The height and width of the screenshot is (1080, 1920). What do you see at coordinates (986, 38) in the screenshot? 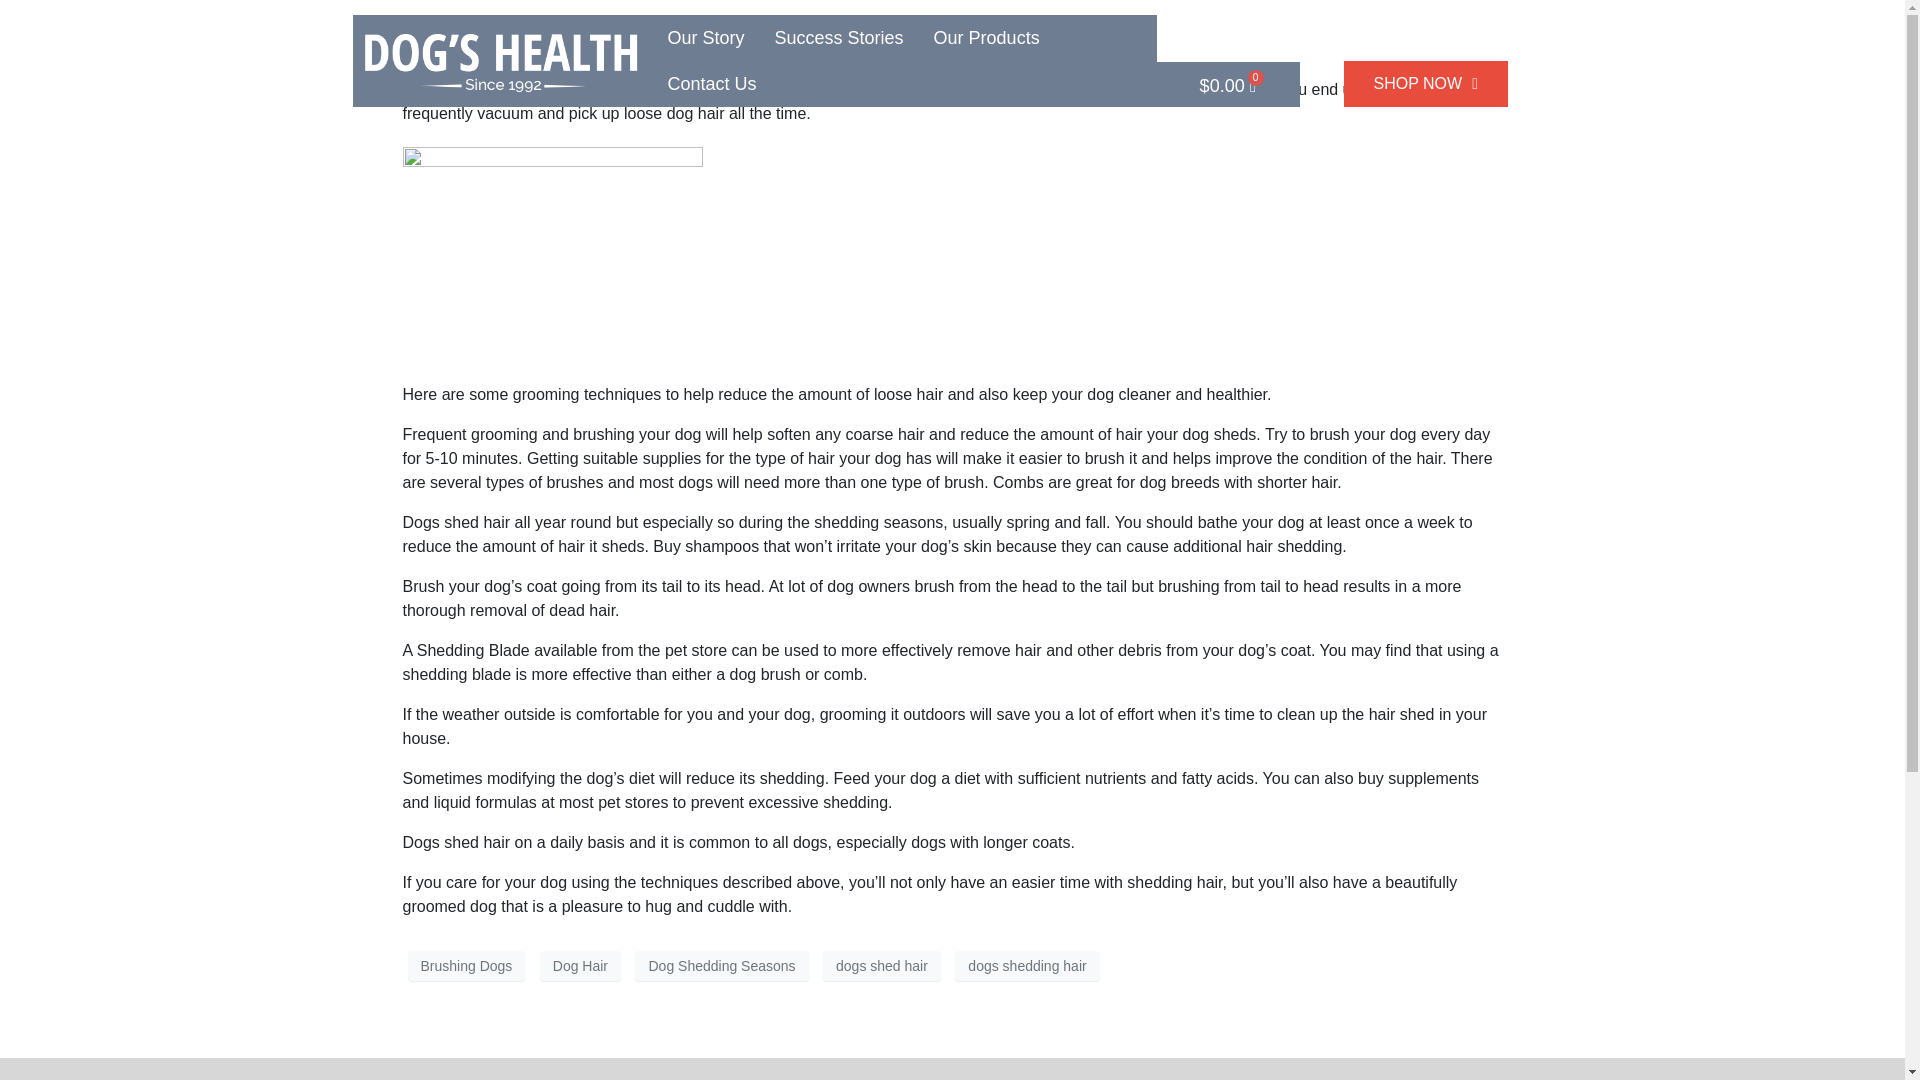
I see `Our Products` at bounding box center [986, 38].